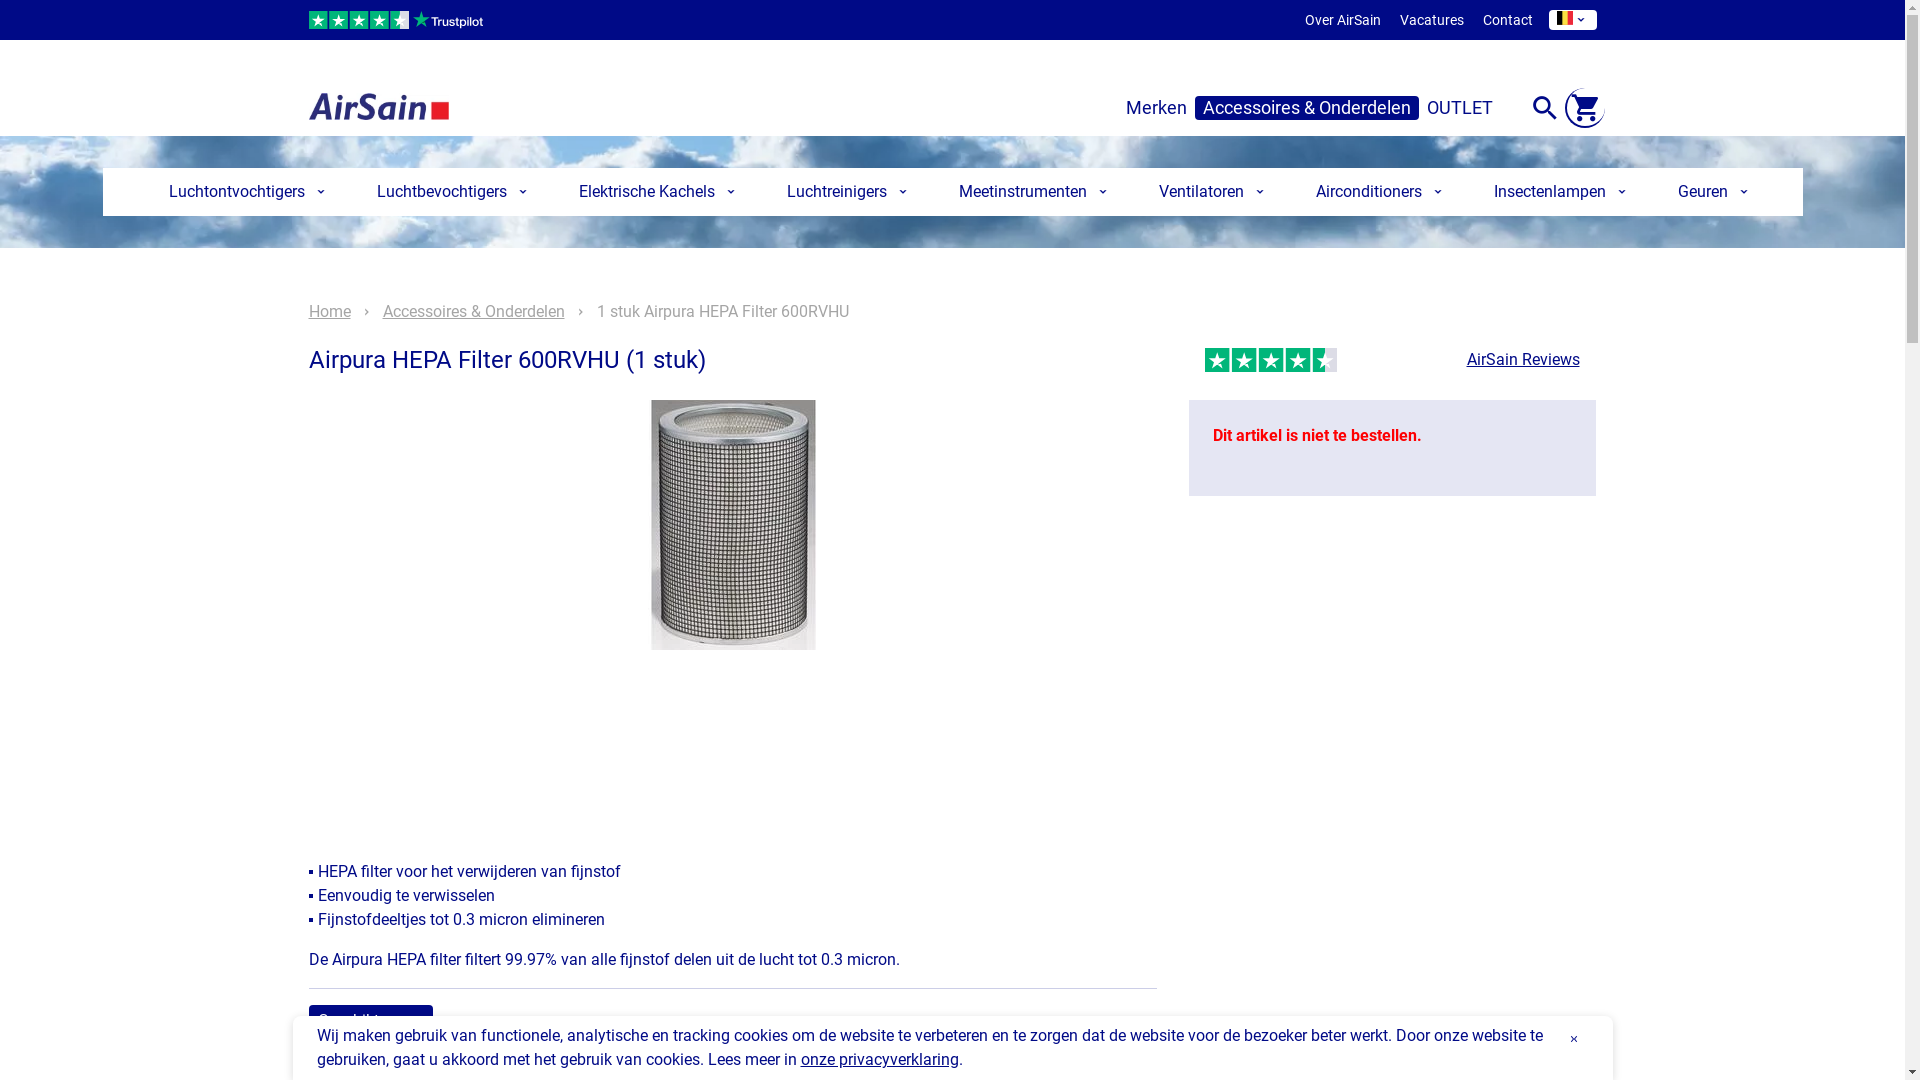  Describe the element at coordinates (1342, 20) in the screenshot. I see `Over AirSain` at that location.